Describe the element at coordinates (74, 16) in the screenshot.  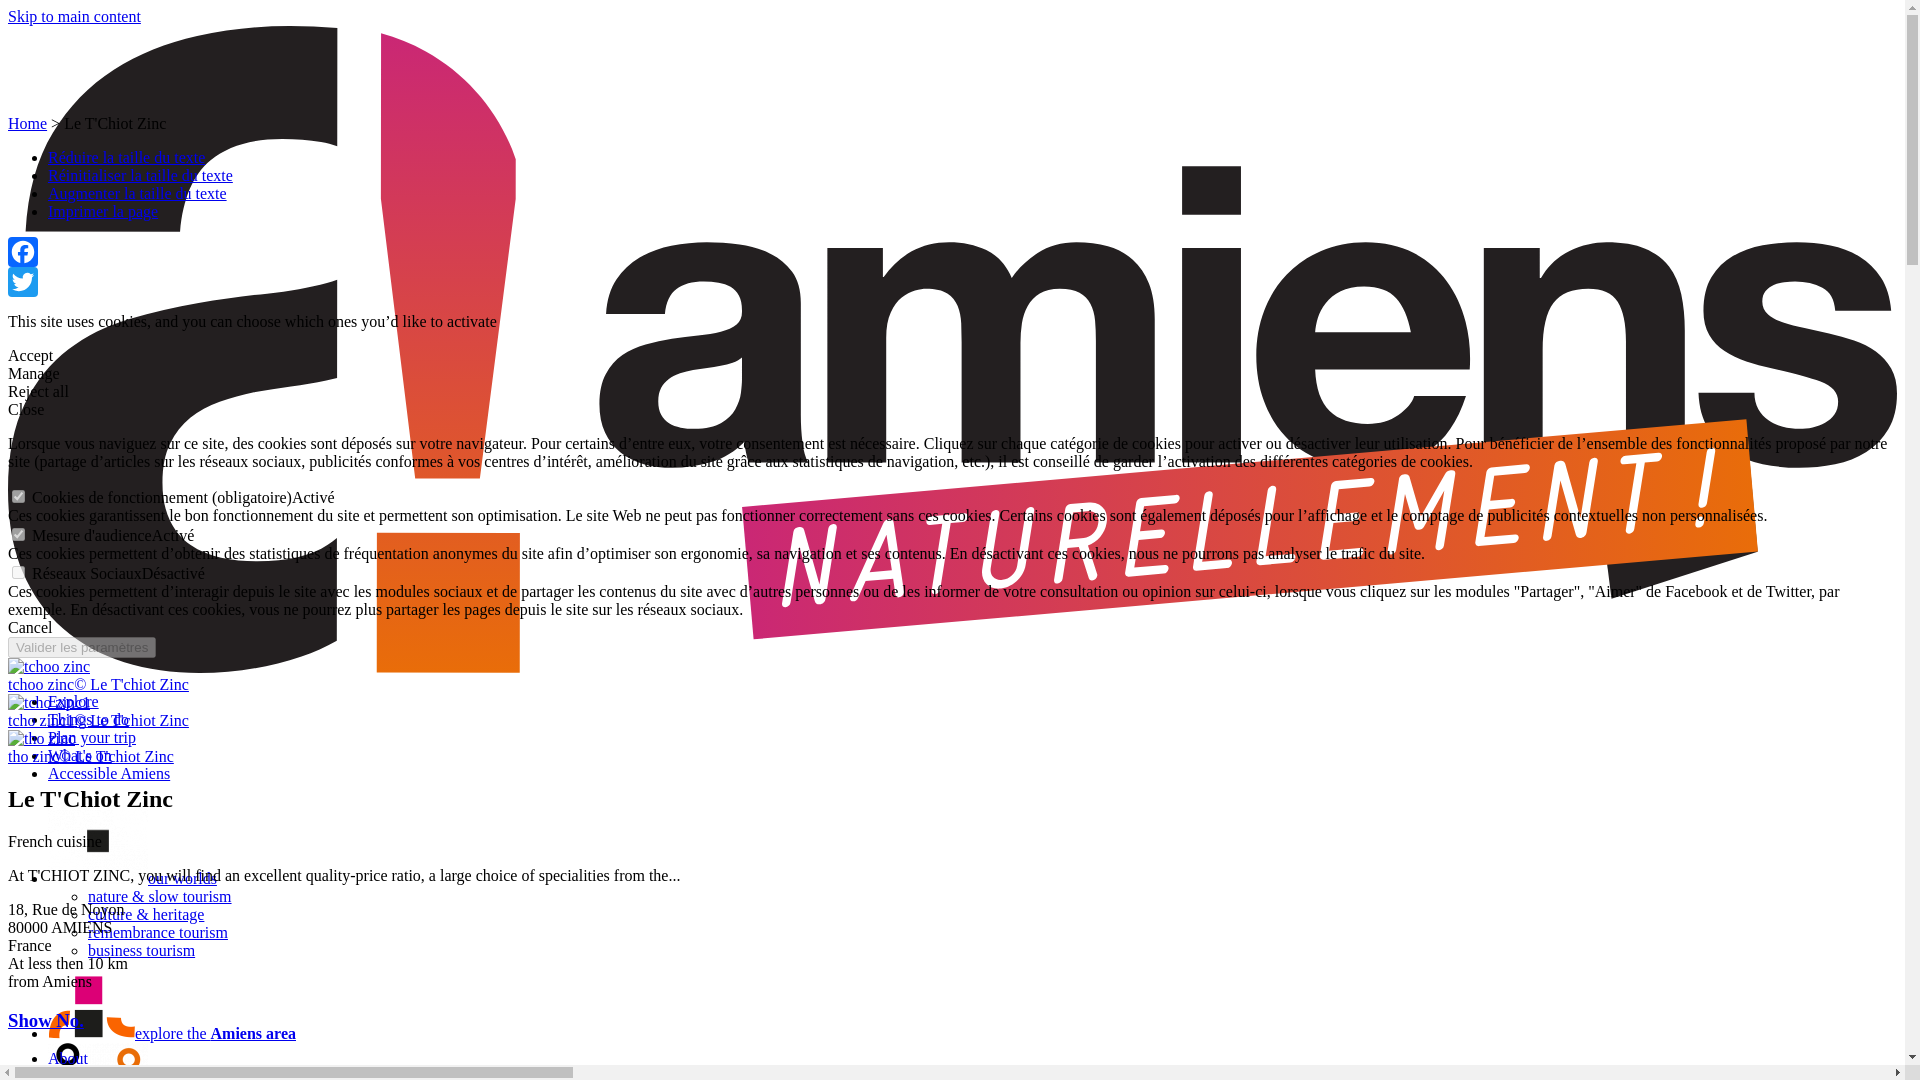
I see `Skip to main content` at that location.